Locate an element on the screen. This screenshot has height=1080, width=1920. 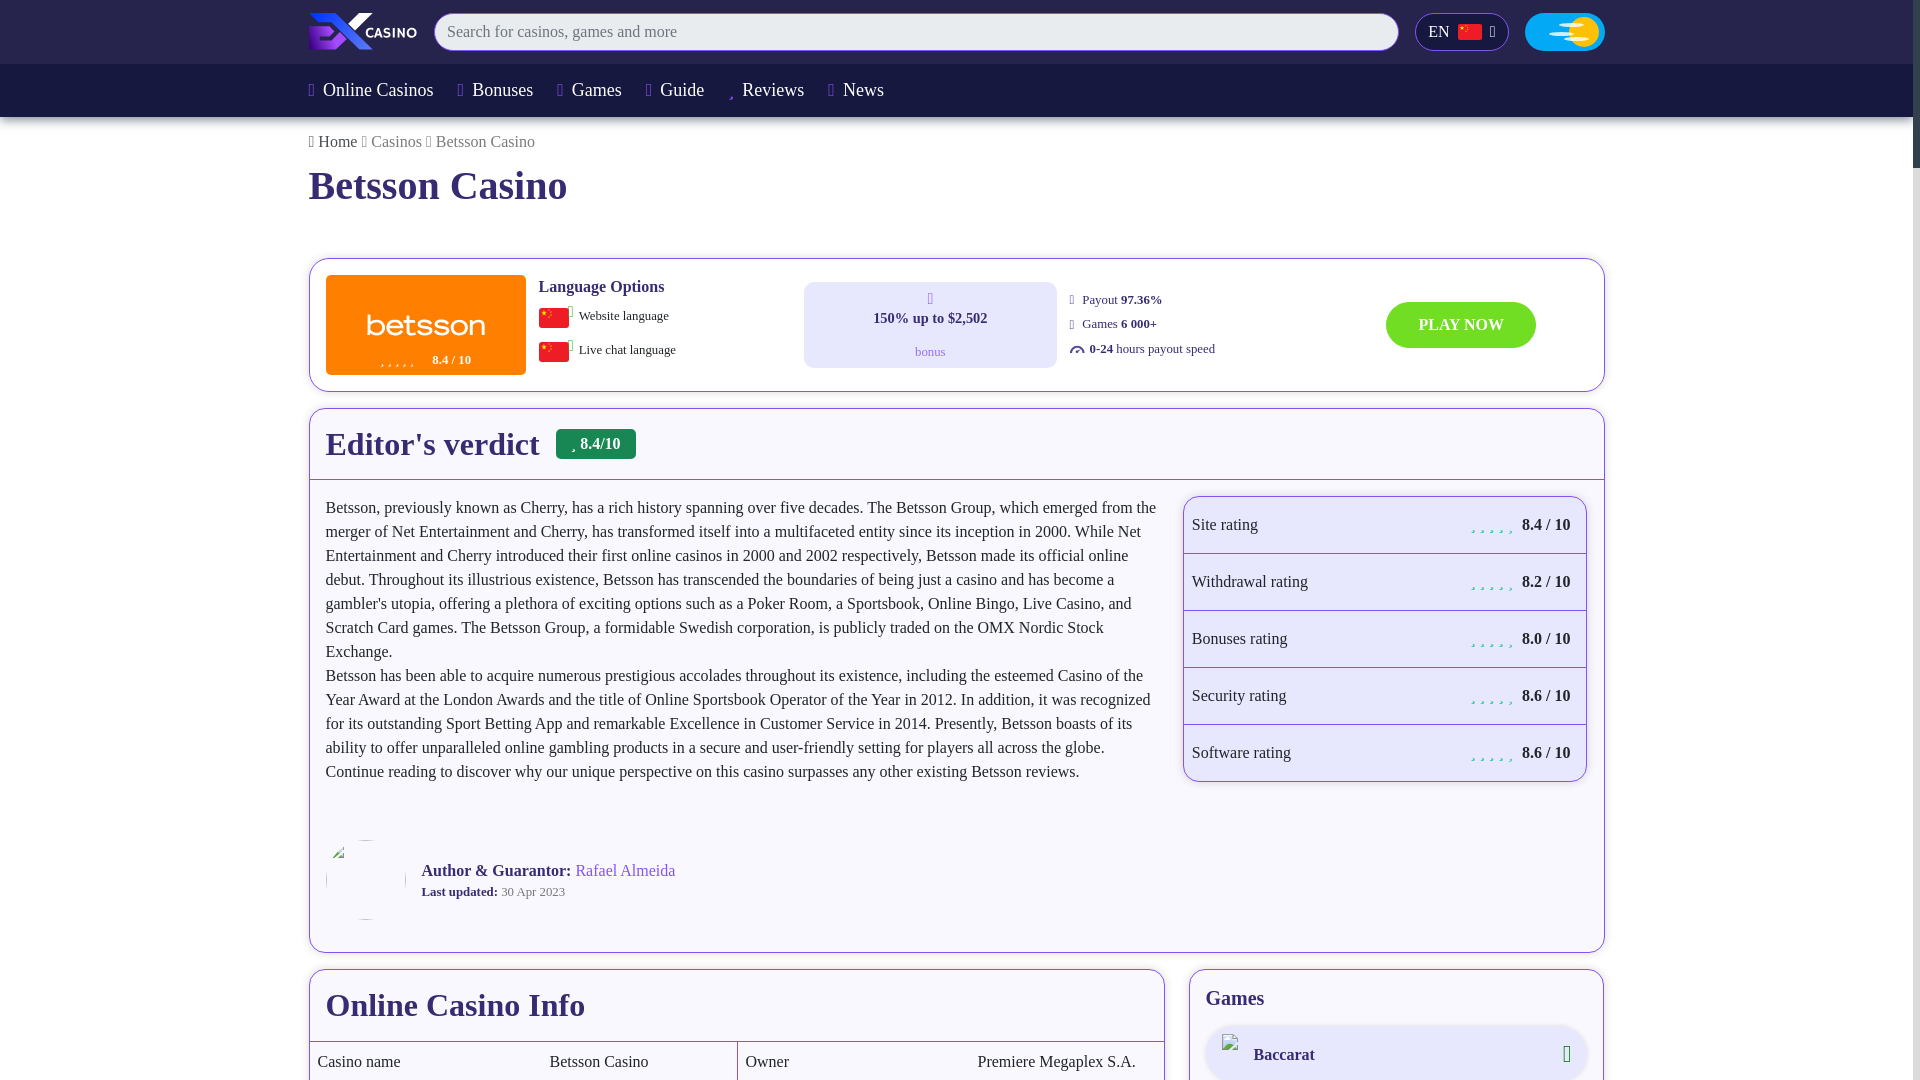
News is located at coordinates (855, 90).